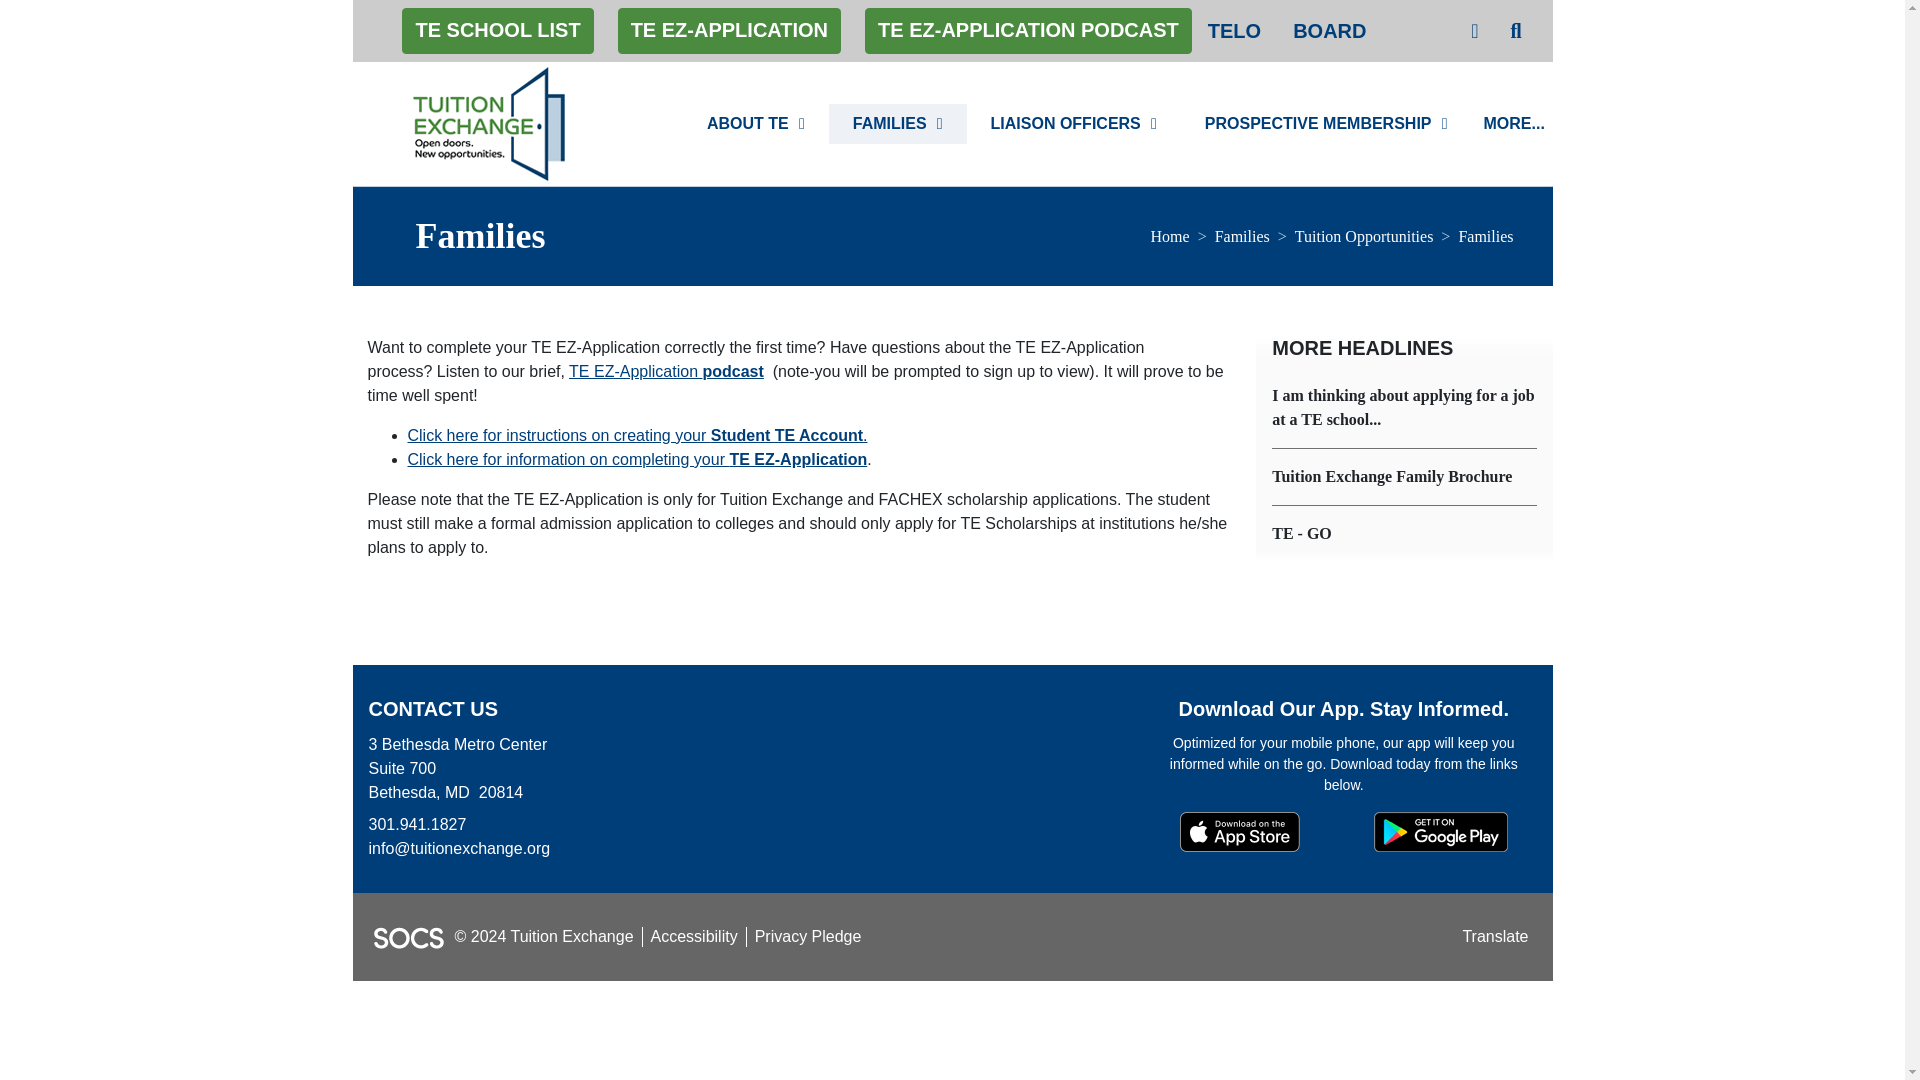  What do you see at coordinates (1028, 30) in the screenshot?
I see `TE EZ-APPLICATION PODCAST` at bounding box center [1028, 30].